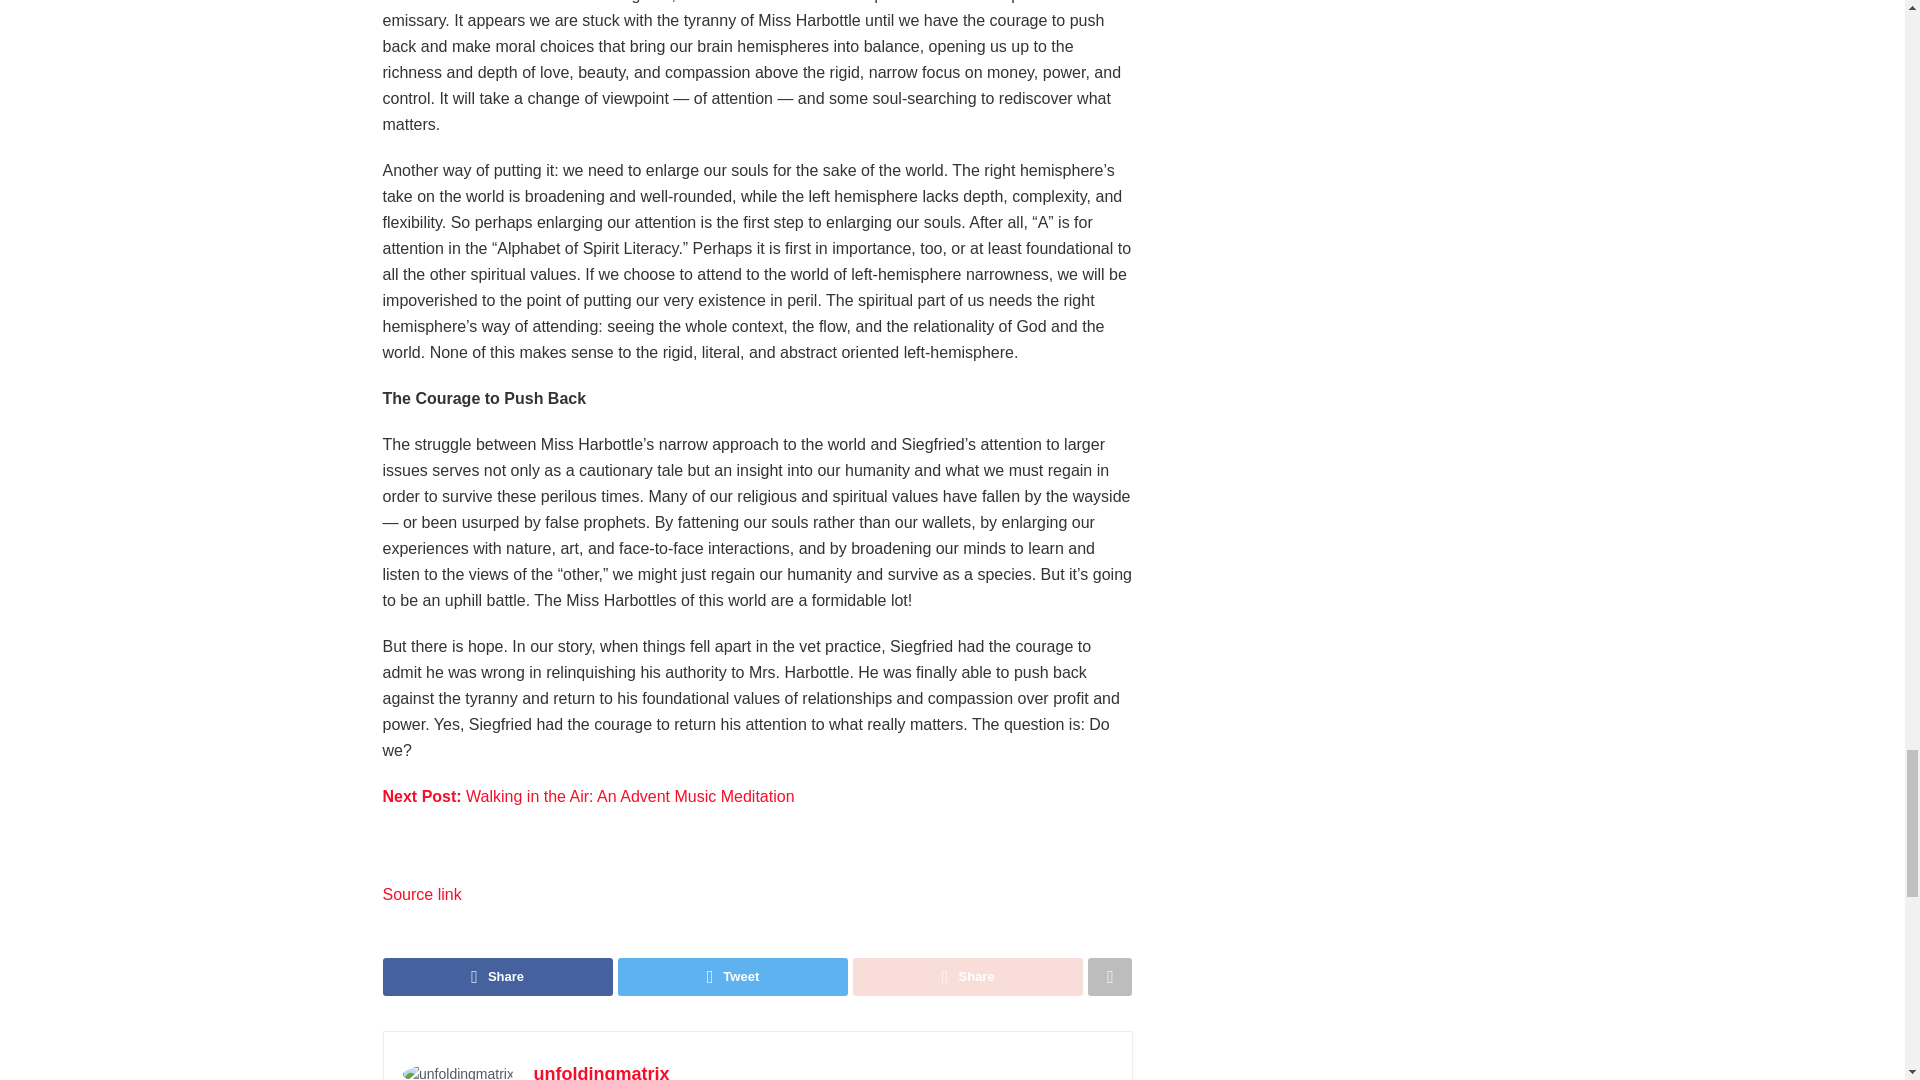 The height and width of the screenshot is (1080, 1920). What do you see at coordinates (421, 894) in the screenshot?
I see `Source link` at bounding box center [421, 894].